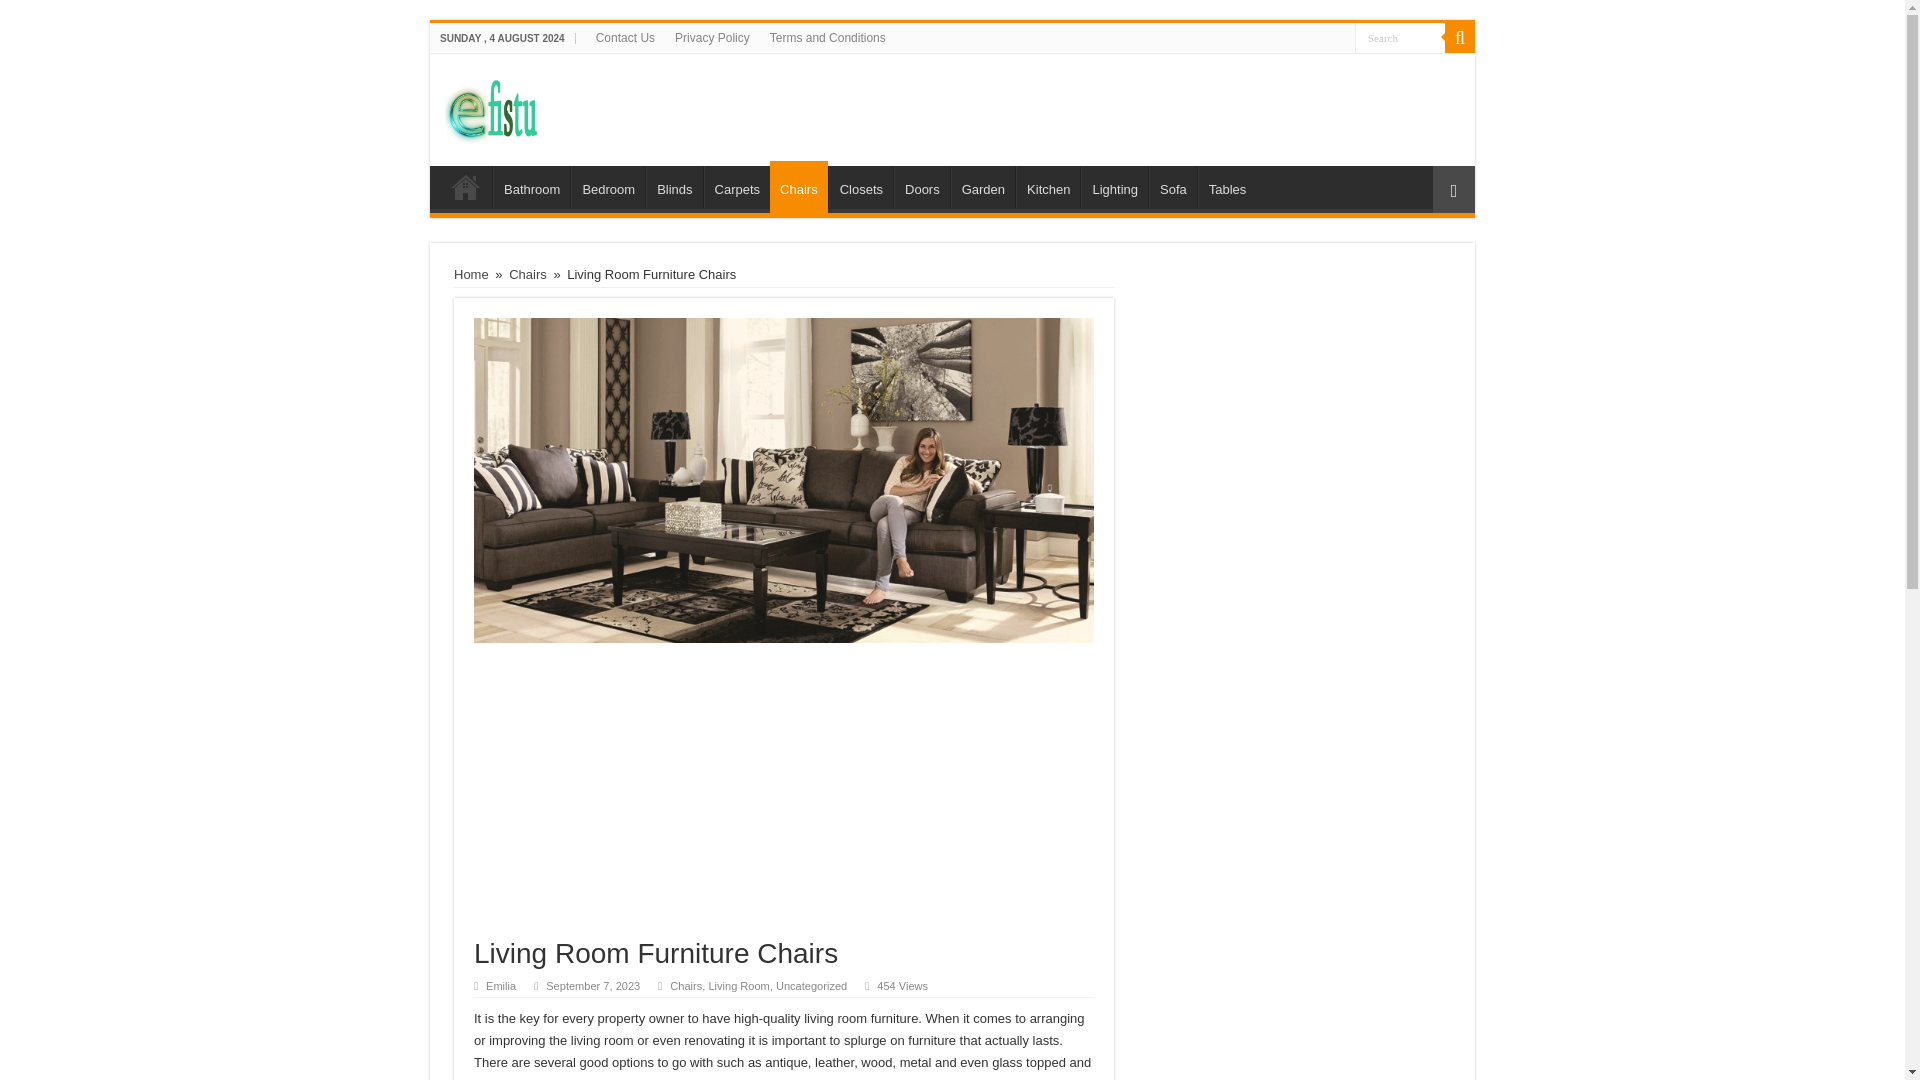  What do you see at coordinates (608, 187) in the screenshot?
I see `Bedroom` at bounding box center [608, 187].